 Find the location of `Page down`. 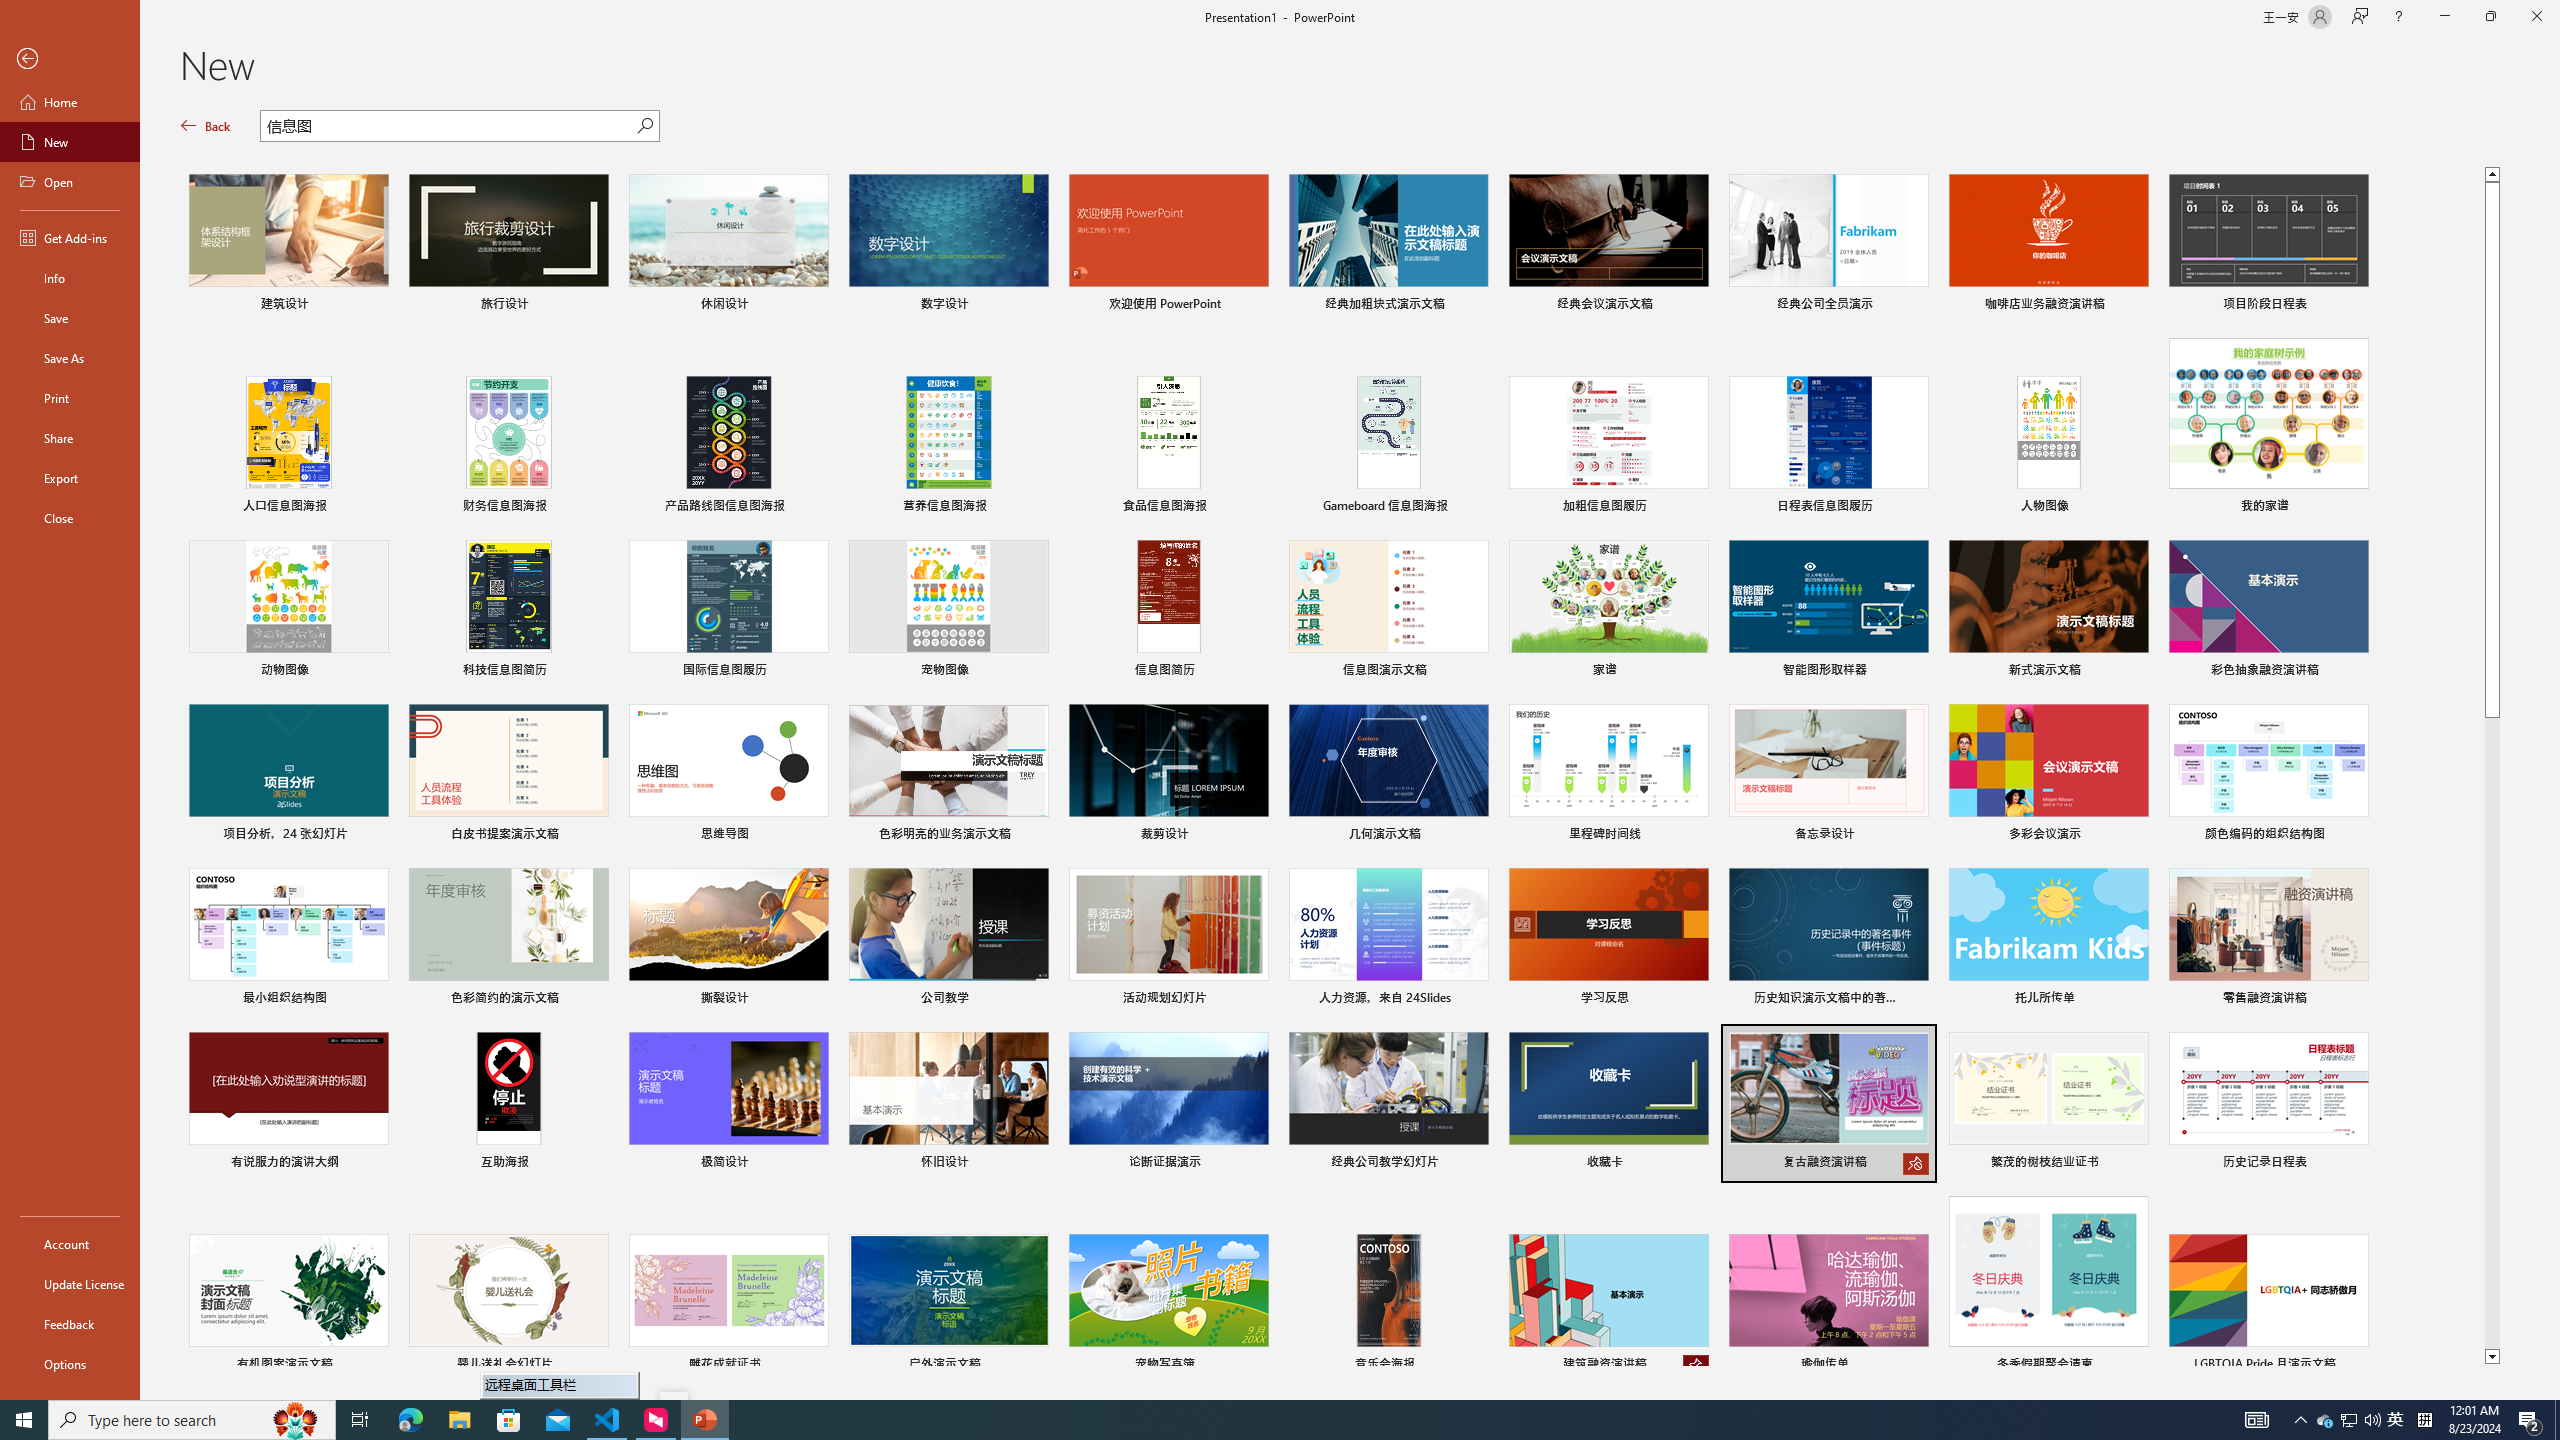

Page down is located at coordinates (2492, 1034).